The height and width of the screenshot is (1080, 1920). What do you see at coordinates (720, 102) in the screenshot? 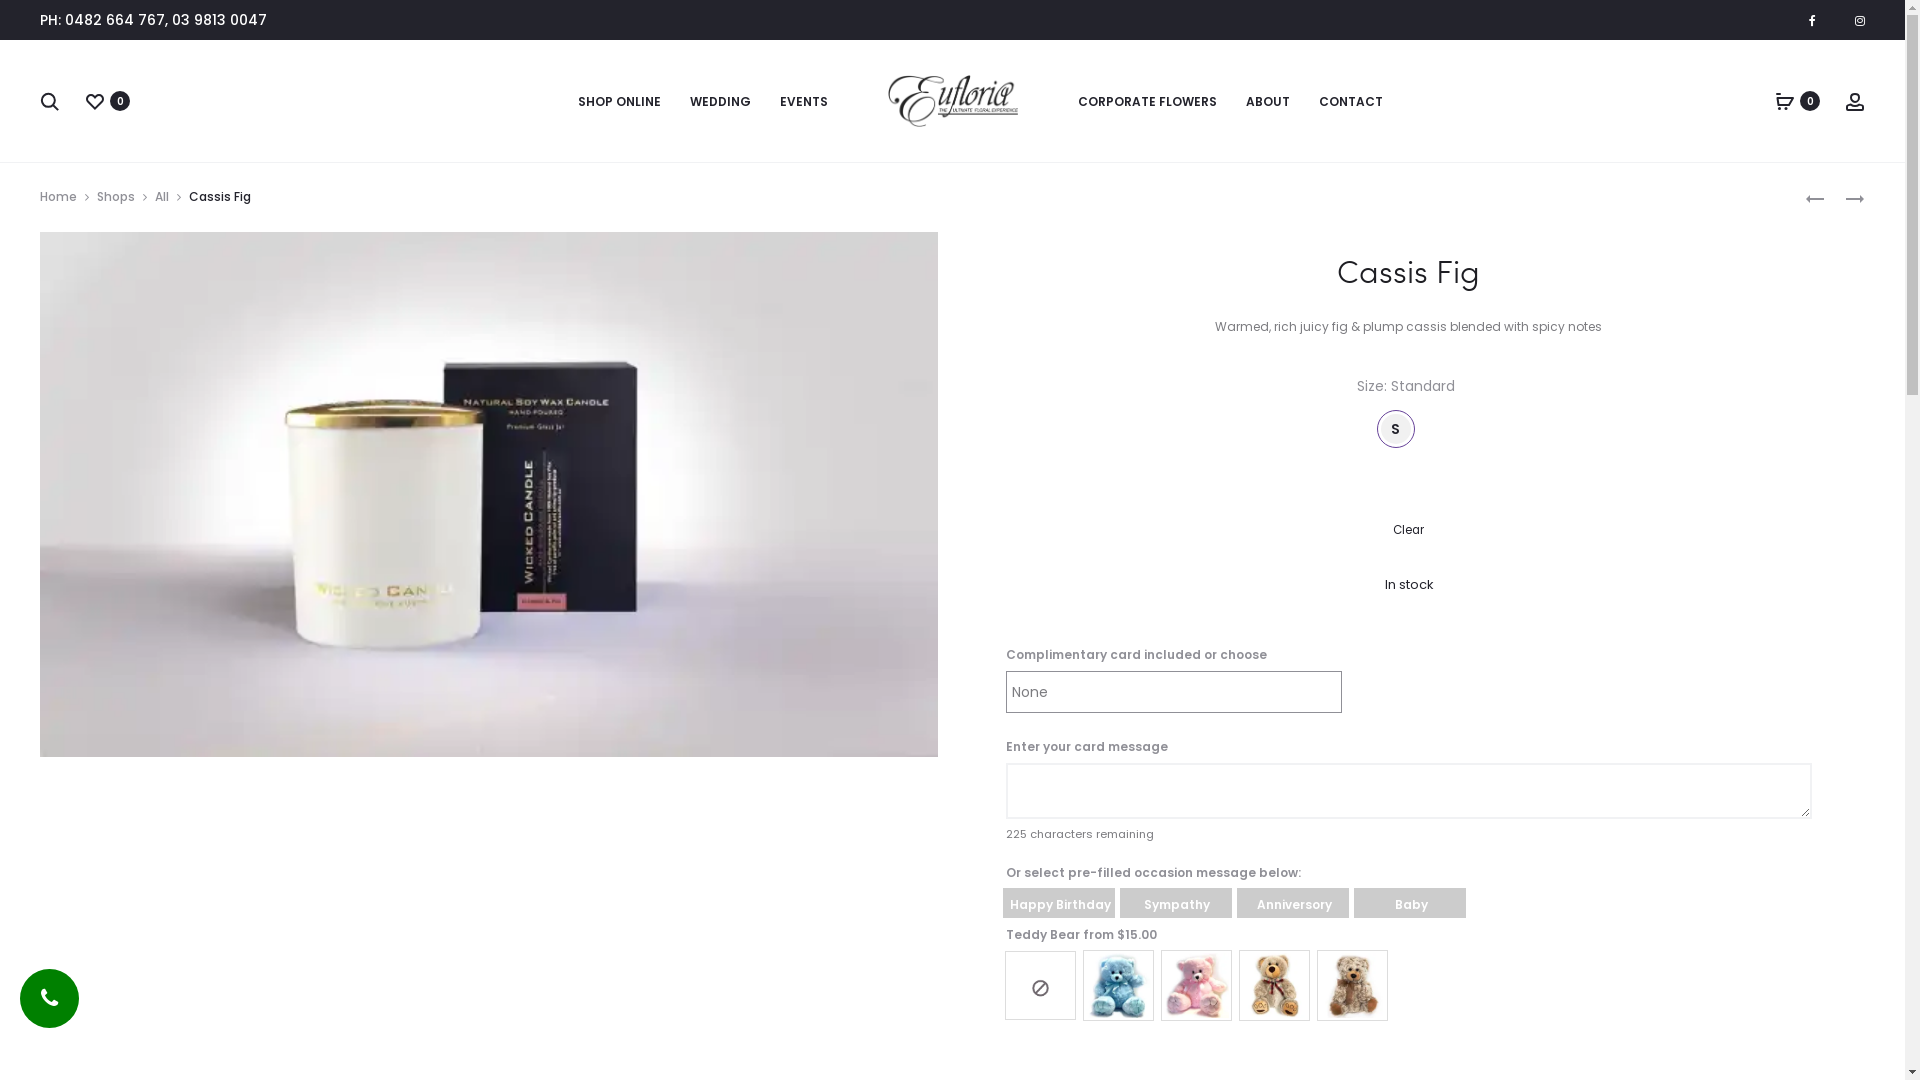
I see `WEDDING` at bounding box center [720, 102].